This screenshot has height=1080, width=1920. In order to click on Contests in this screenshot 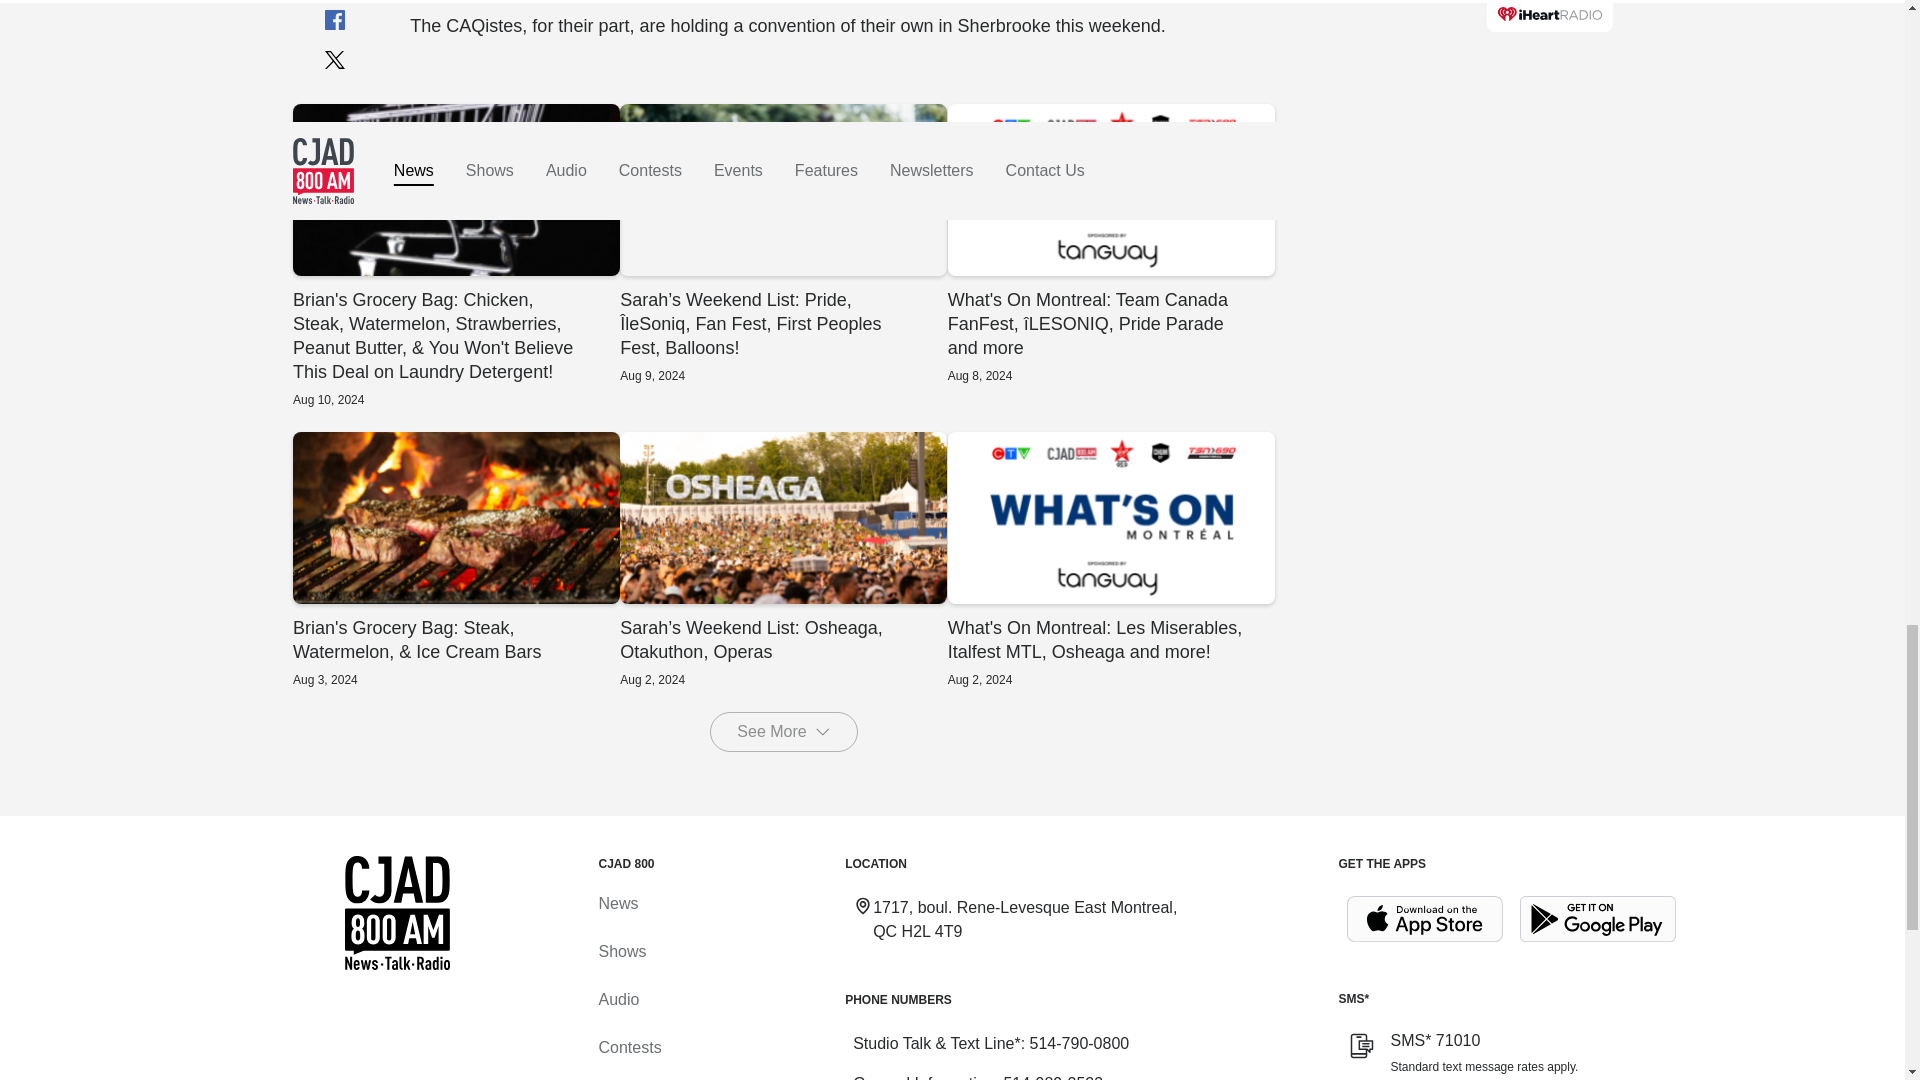, I will do `click(628, 1047)`.